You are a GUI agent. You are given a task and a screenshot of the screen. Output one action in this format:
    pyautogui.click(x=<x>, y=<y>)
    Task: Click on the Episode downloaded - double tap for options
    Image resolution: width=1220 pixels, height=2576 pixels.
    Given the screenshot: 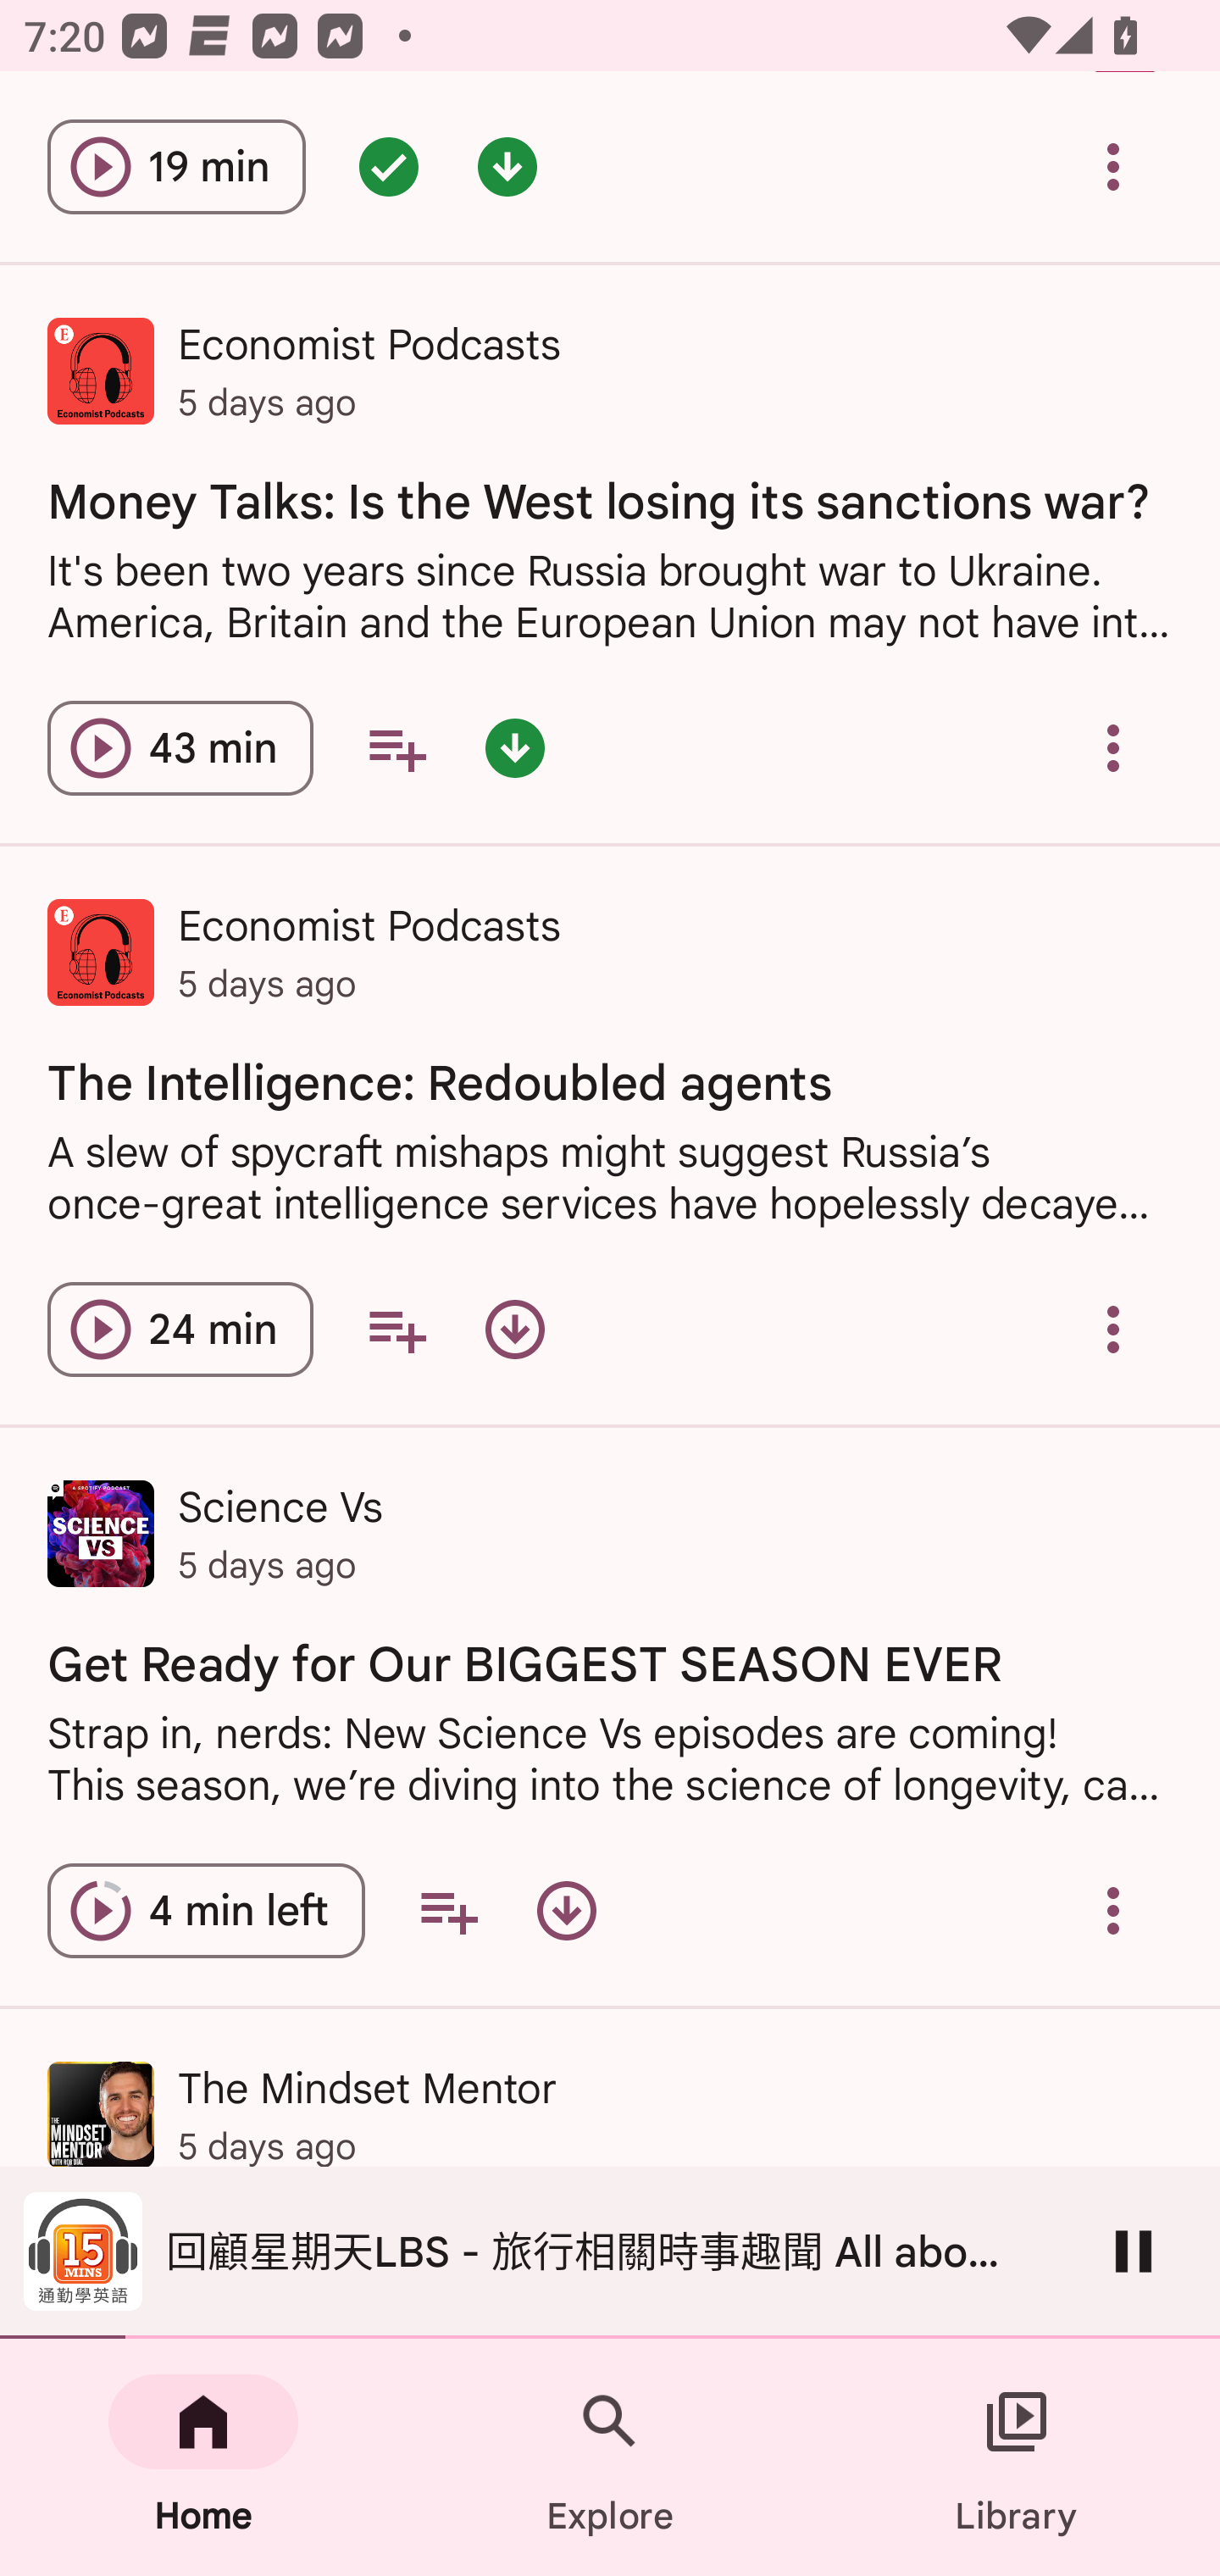 What is the action you would take?
    pyautogui.click(x=507, y=166)
    